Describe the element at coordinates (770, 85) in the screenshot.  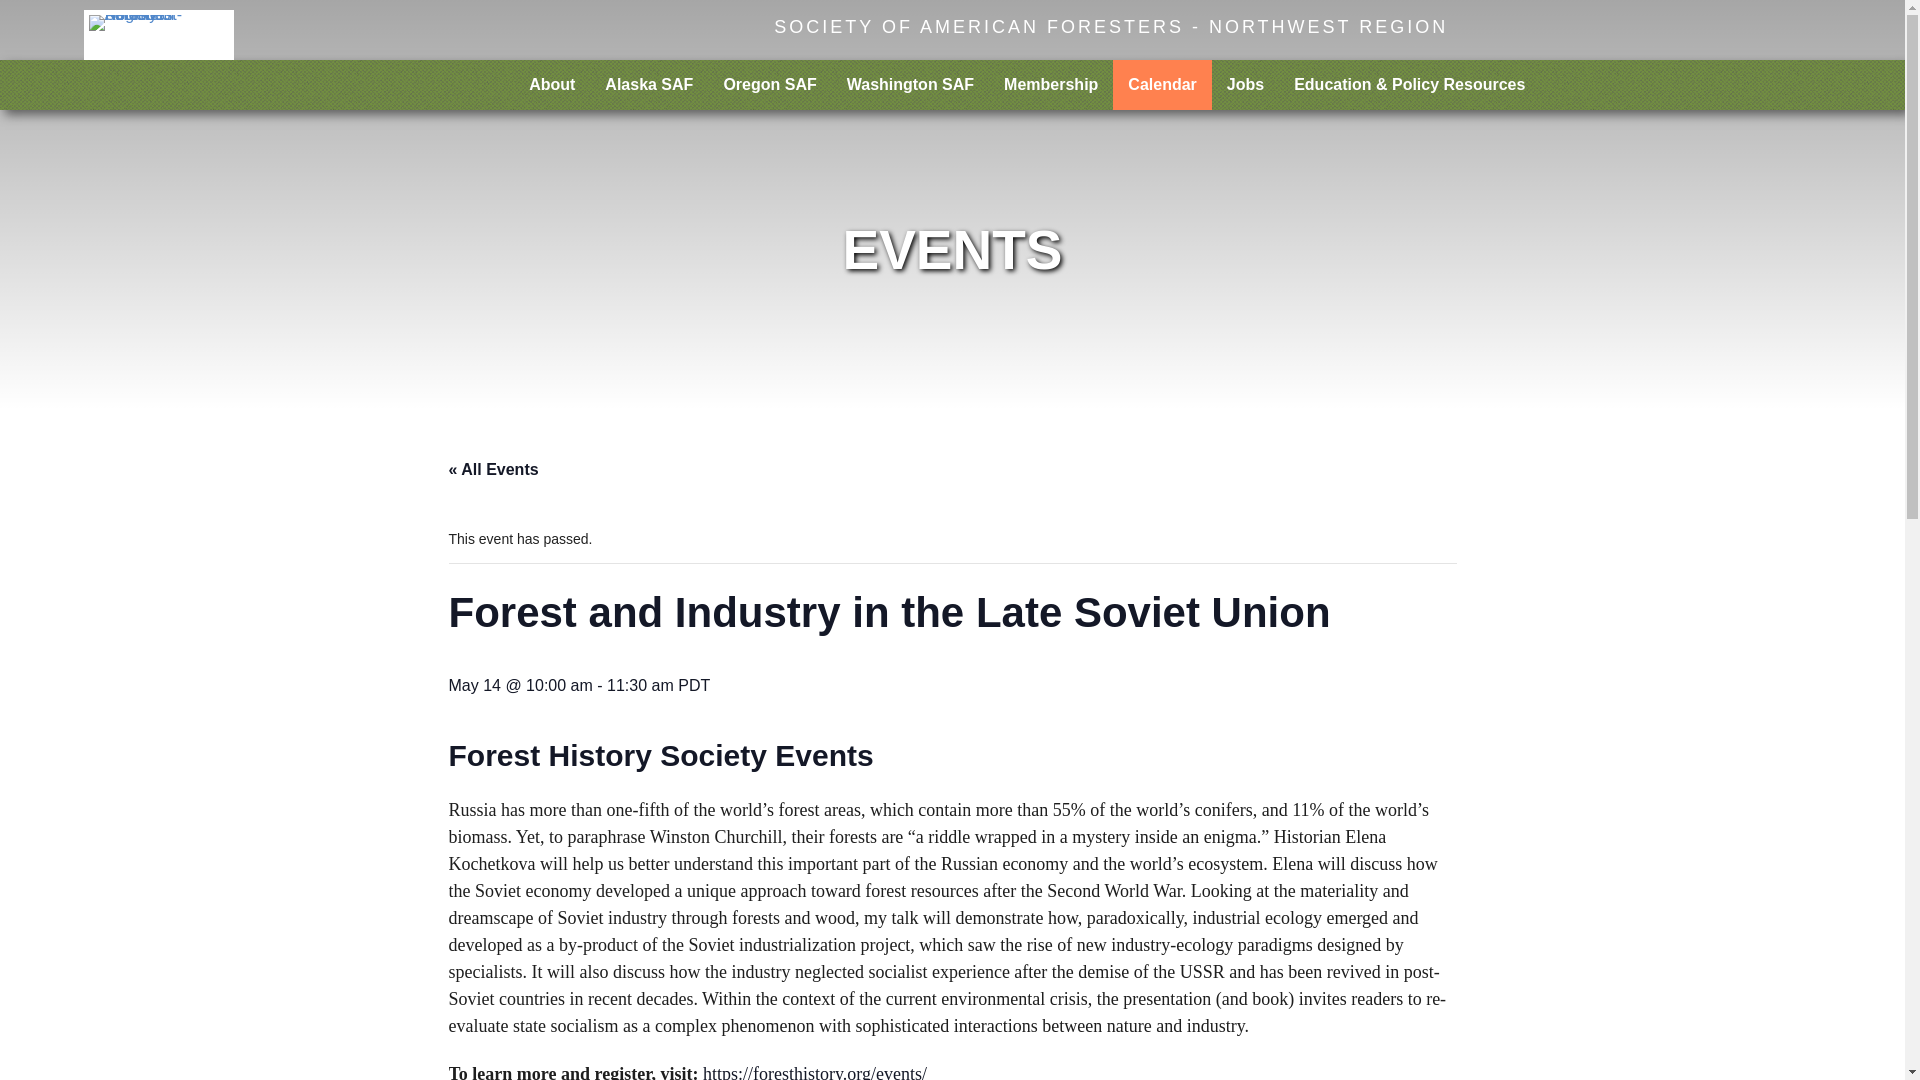
I see `Oregon SAF` at that location.